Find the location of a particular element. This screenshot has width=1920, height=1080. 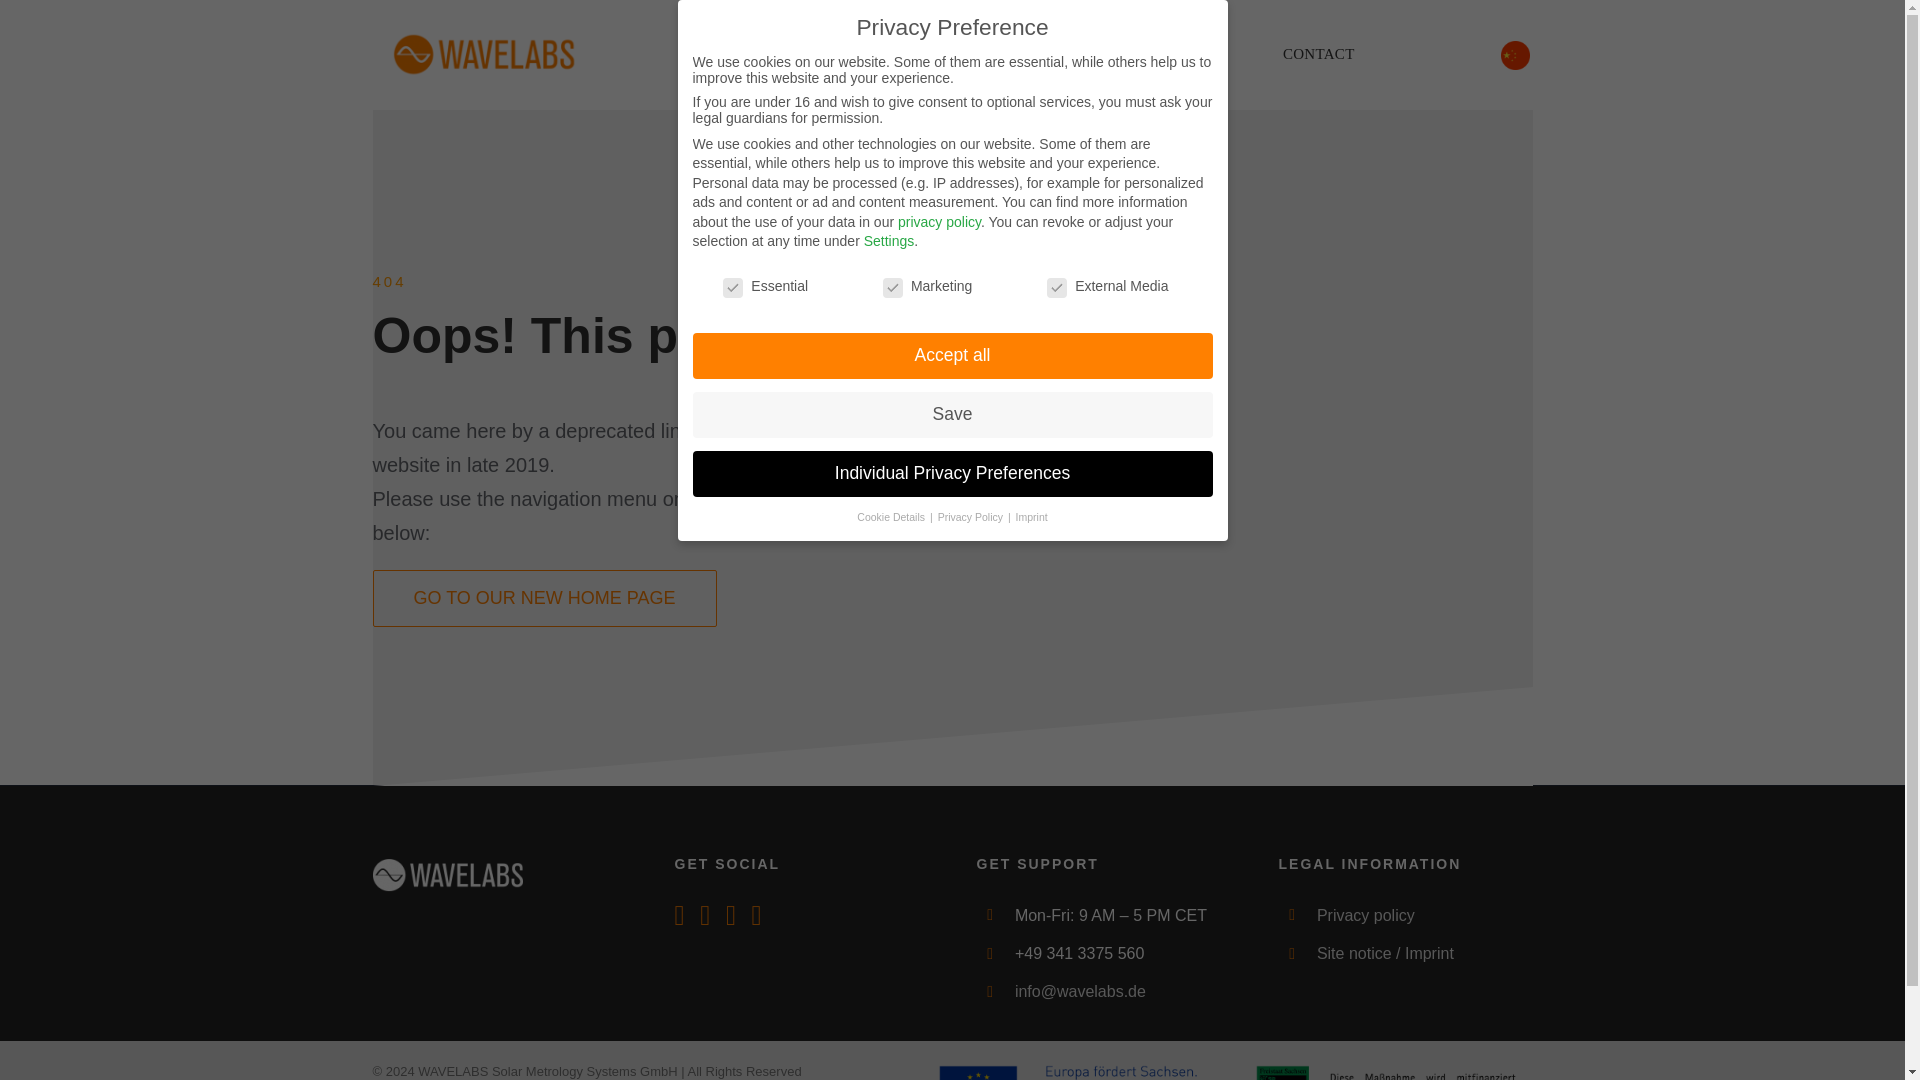

PRODUCTS is located at coordinates (734, 54).